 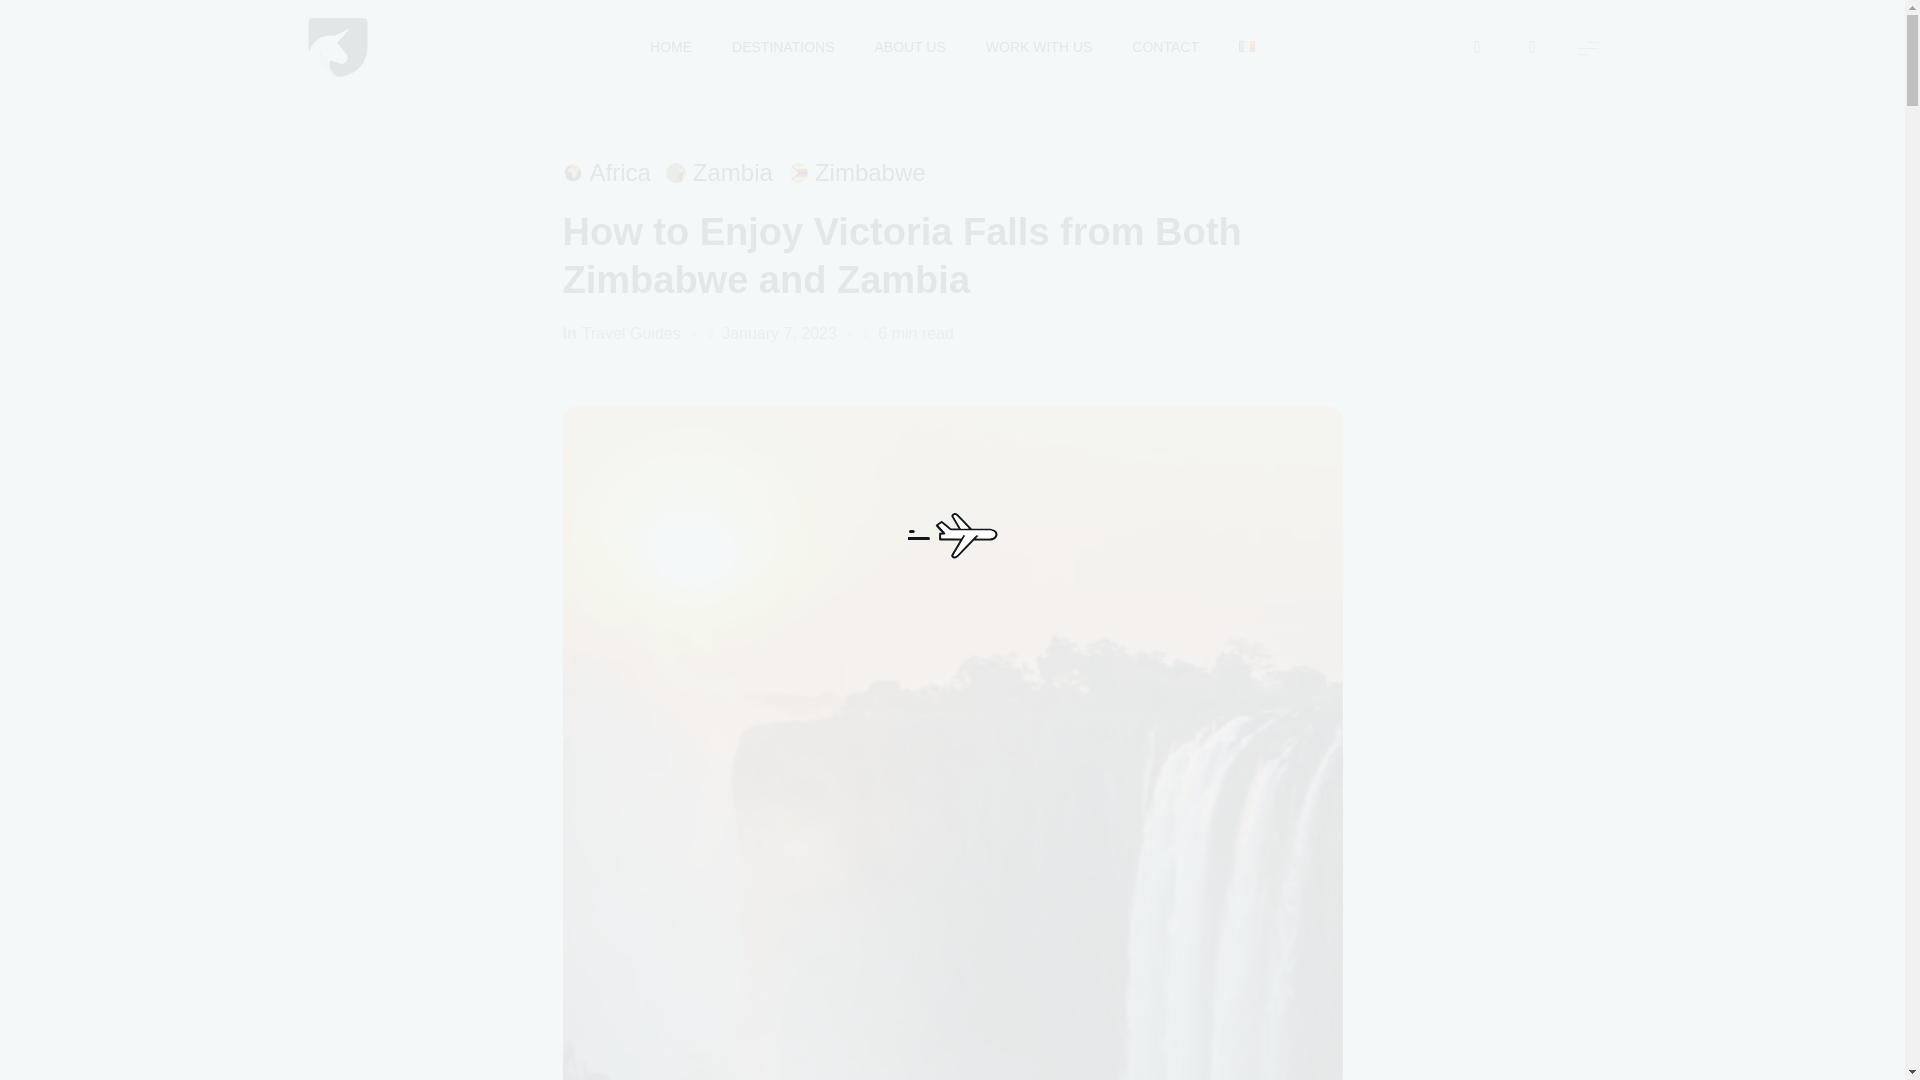 I want to click on DESTINATIONS, so click(x=782, y=48).